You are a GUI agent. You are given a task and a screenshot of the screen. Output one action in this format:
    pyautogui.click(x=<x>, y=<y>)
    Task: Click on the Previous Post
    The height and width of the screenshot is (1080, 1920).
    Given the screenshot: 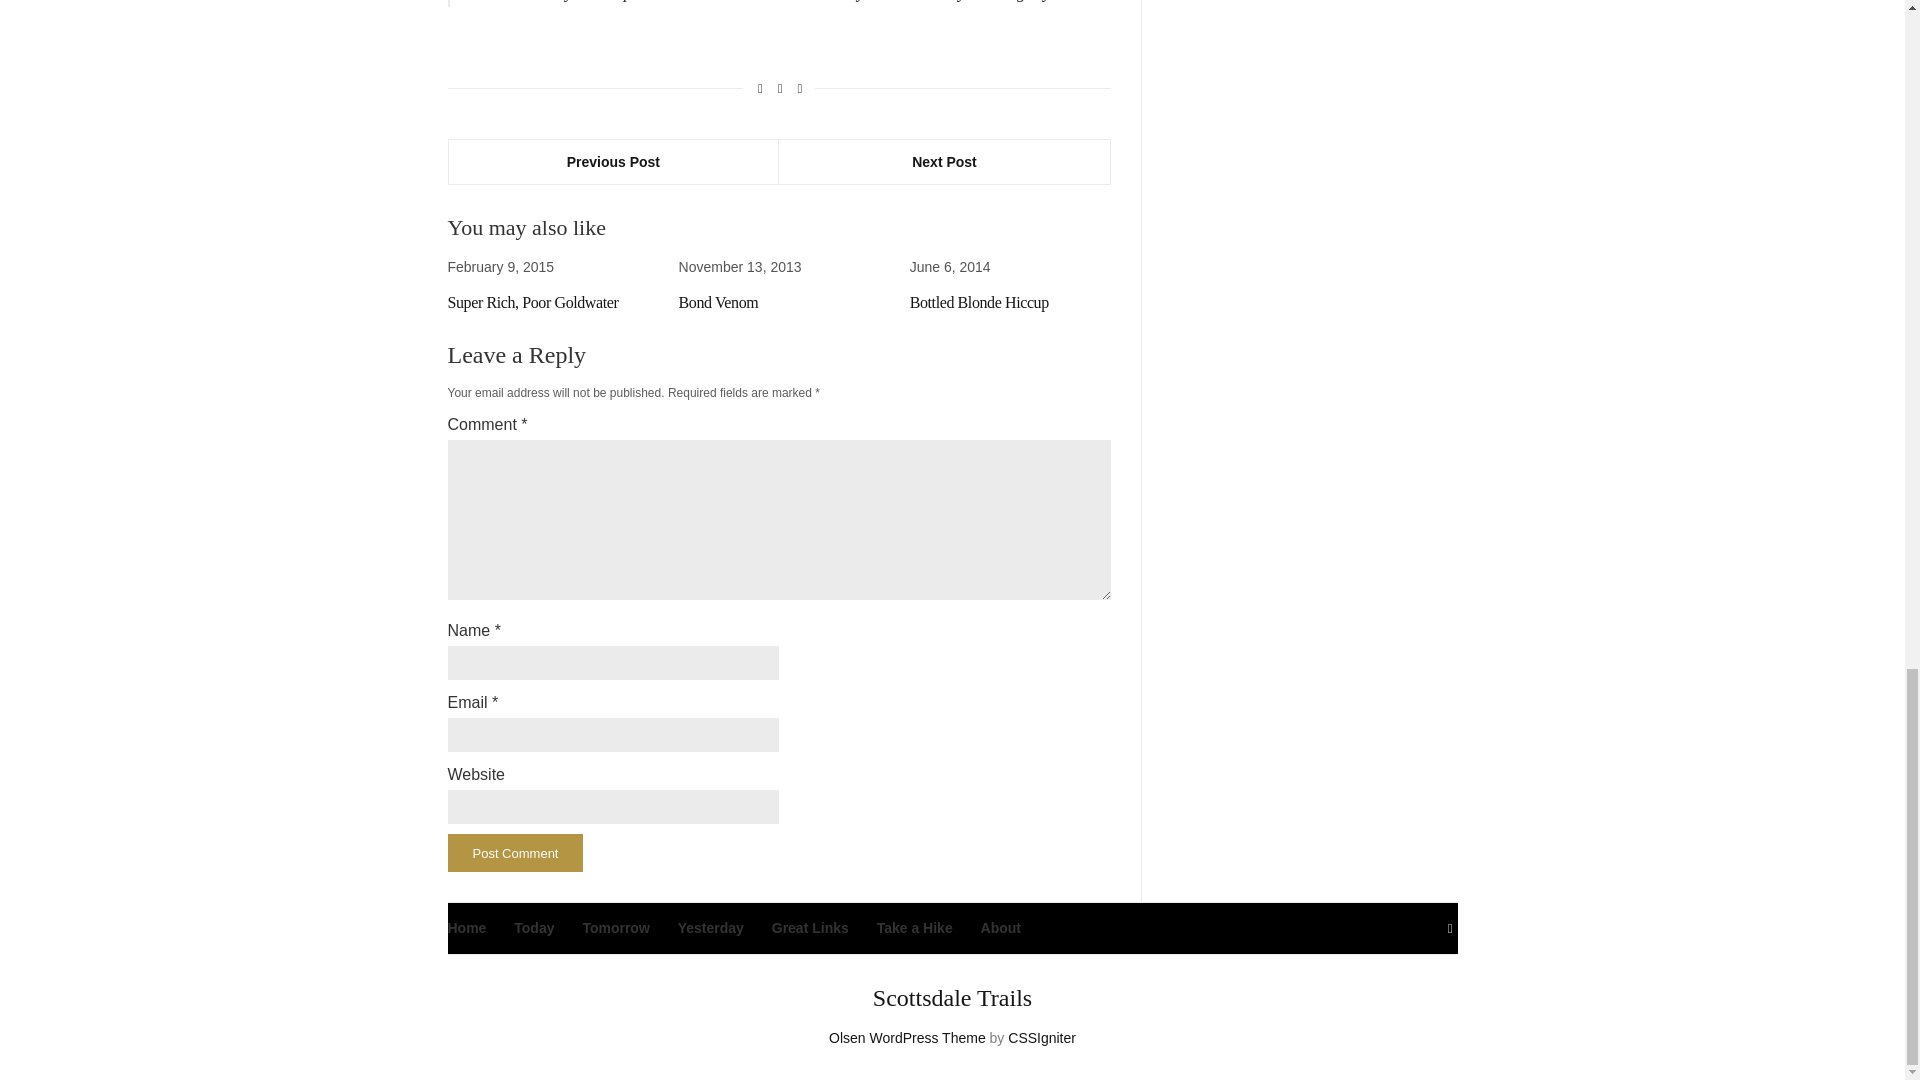 What is the action you would take?
    pyautogui.click(x=613, y=162)
    